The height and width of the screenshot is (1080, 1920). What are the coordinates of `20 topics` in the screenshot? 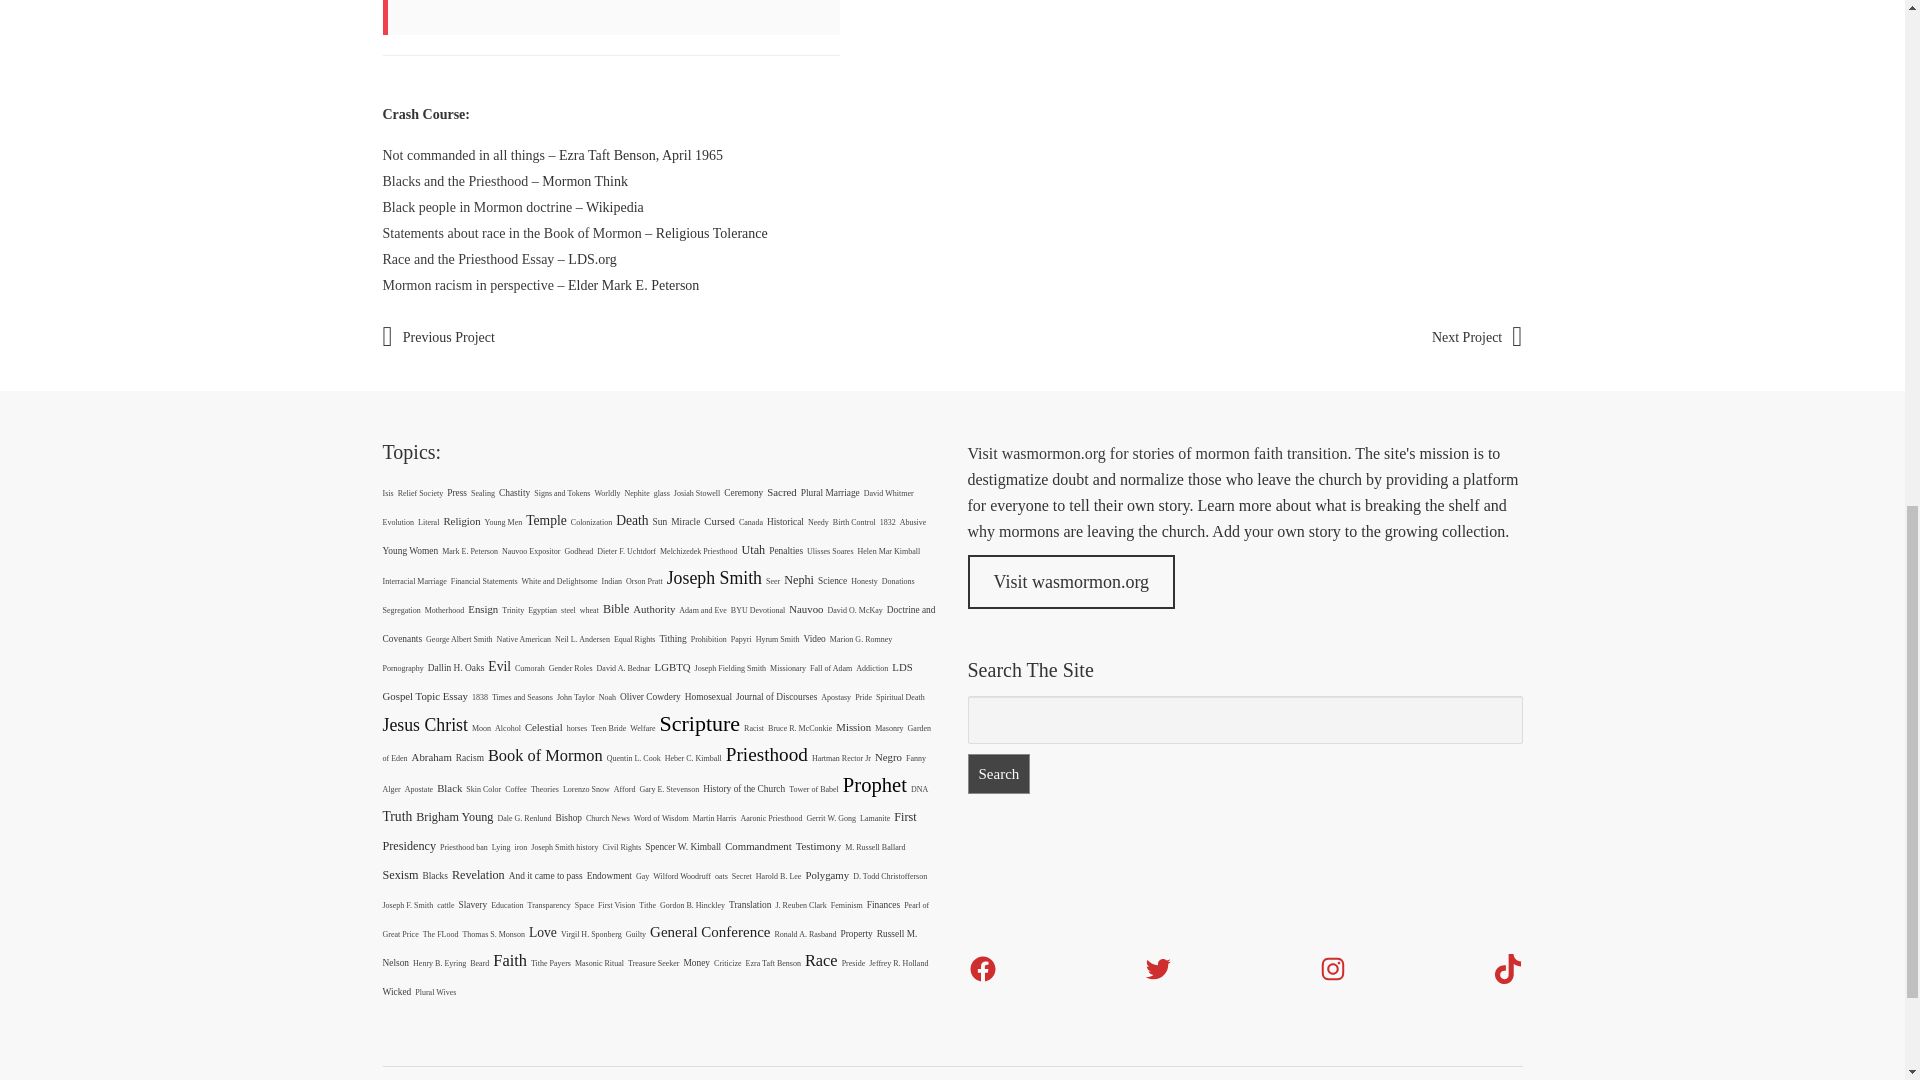 It's located at (742, 492).